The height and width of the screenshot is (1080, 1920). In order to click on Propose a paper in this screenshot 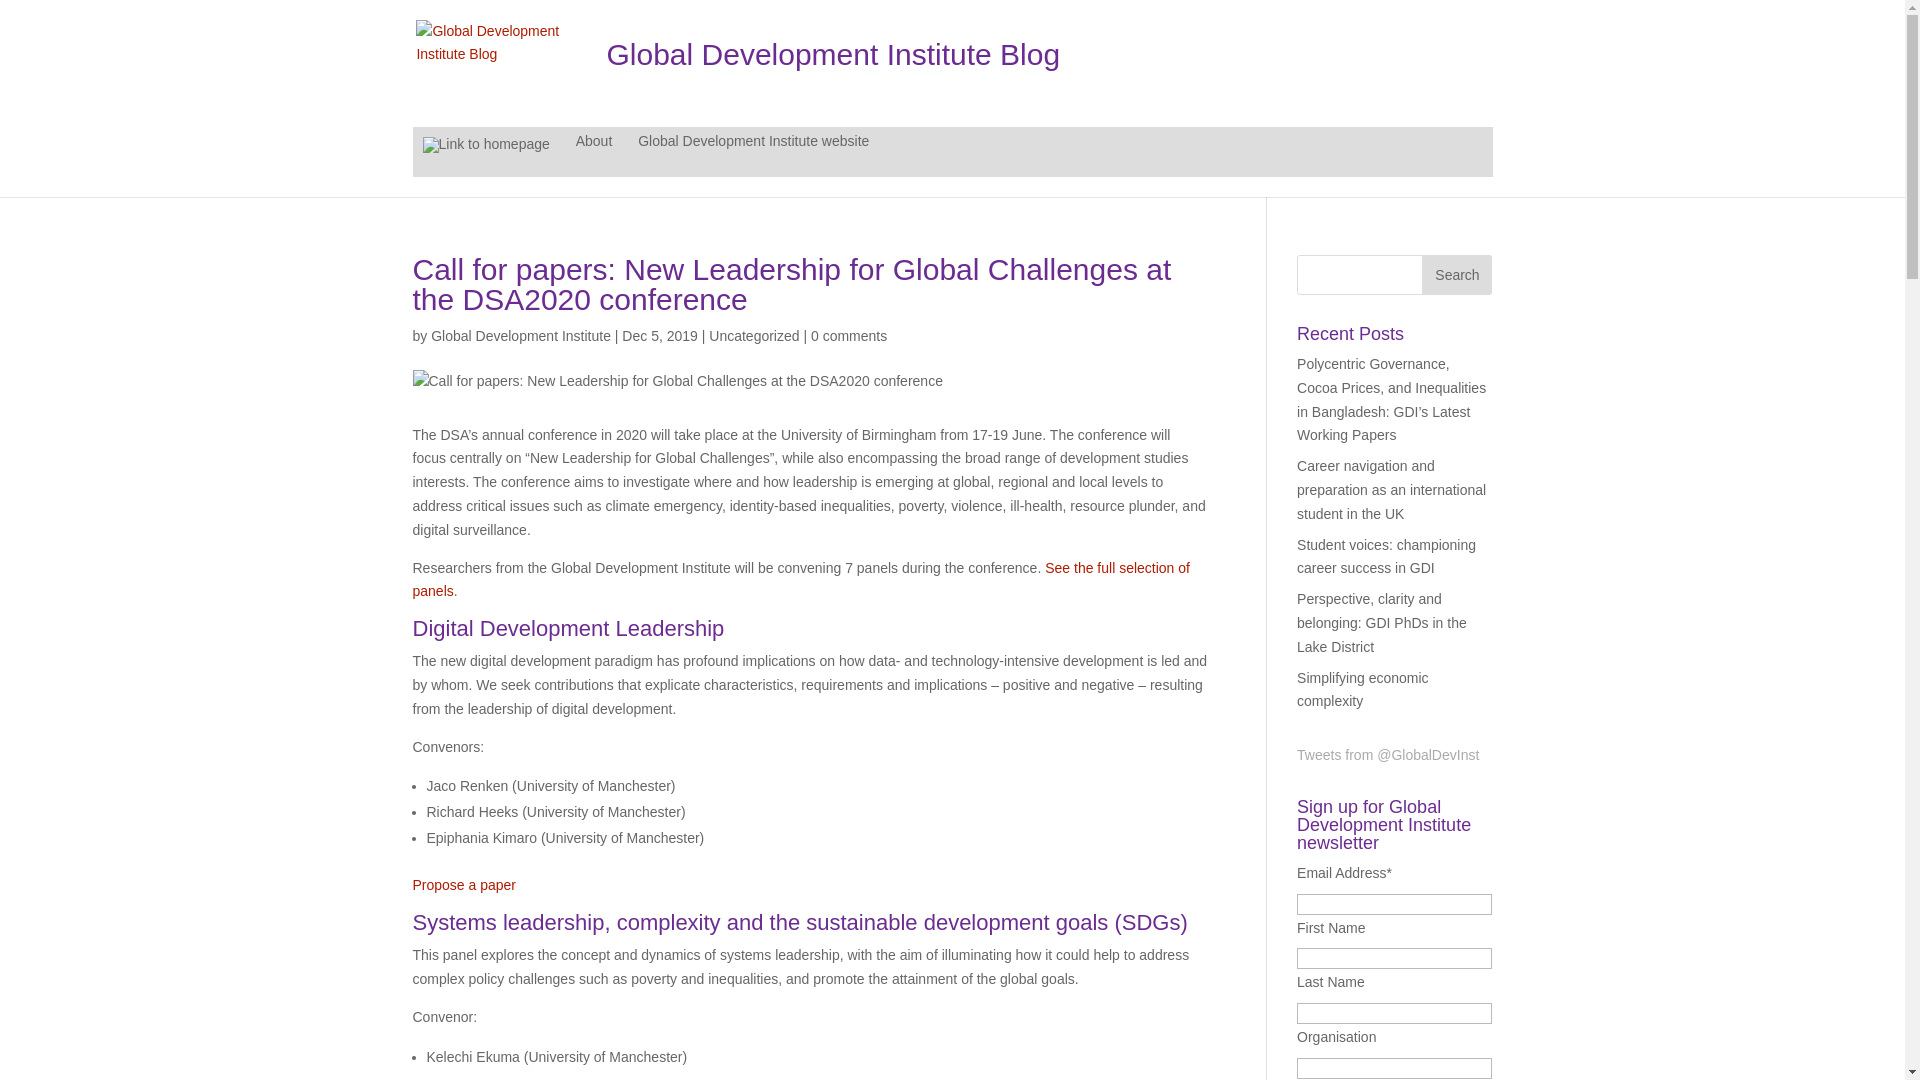, I will do `click(464, 884)`.